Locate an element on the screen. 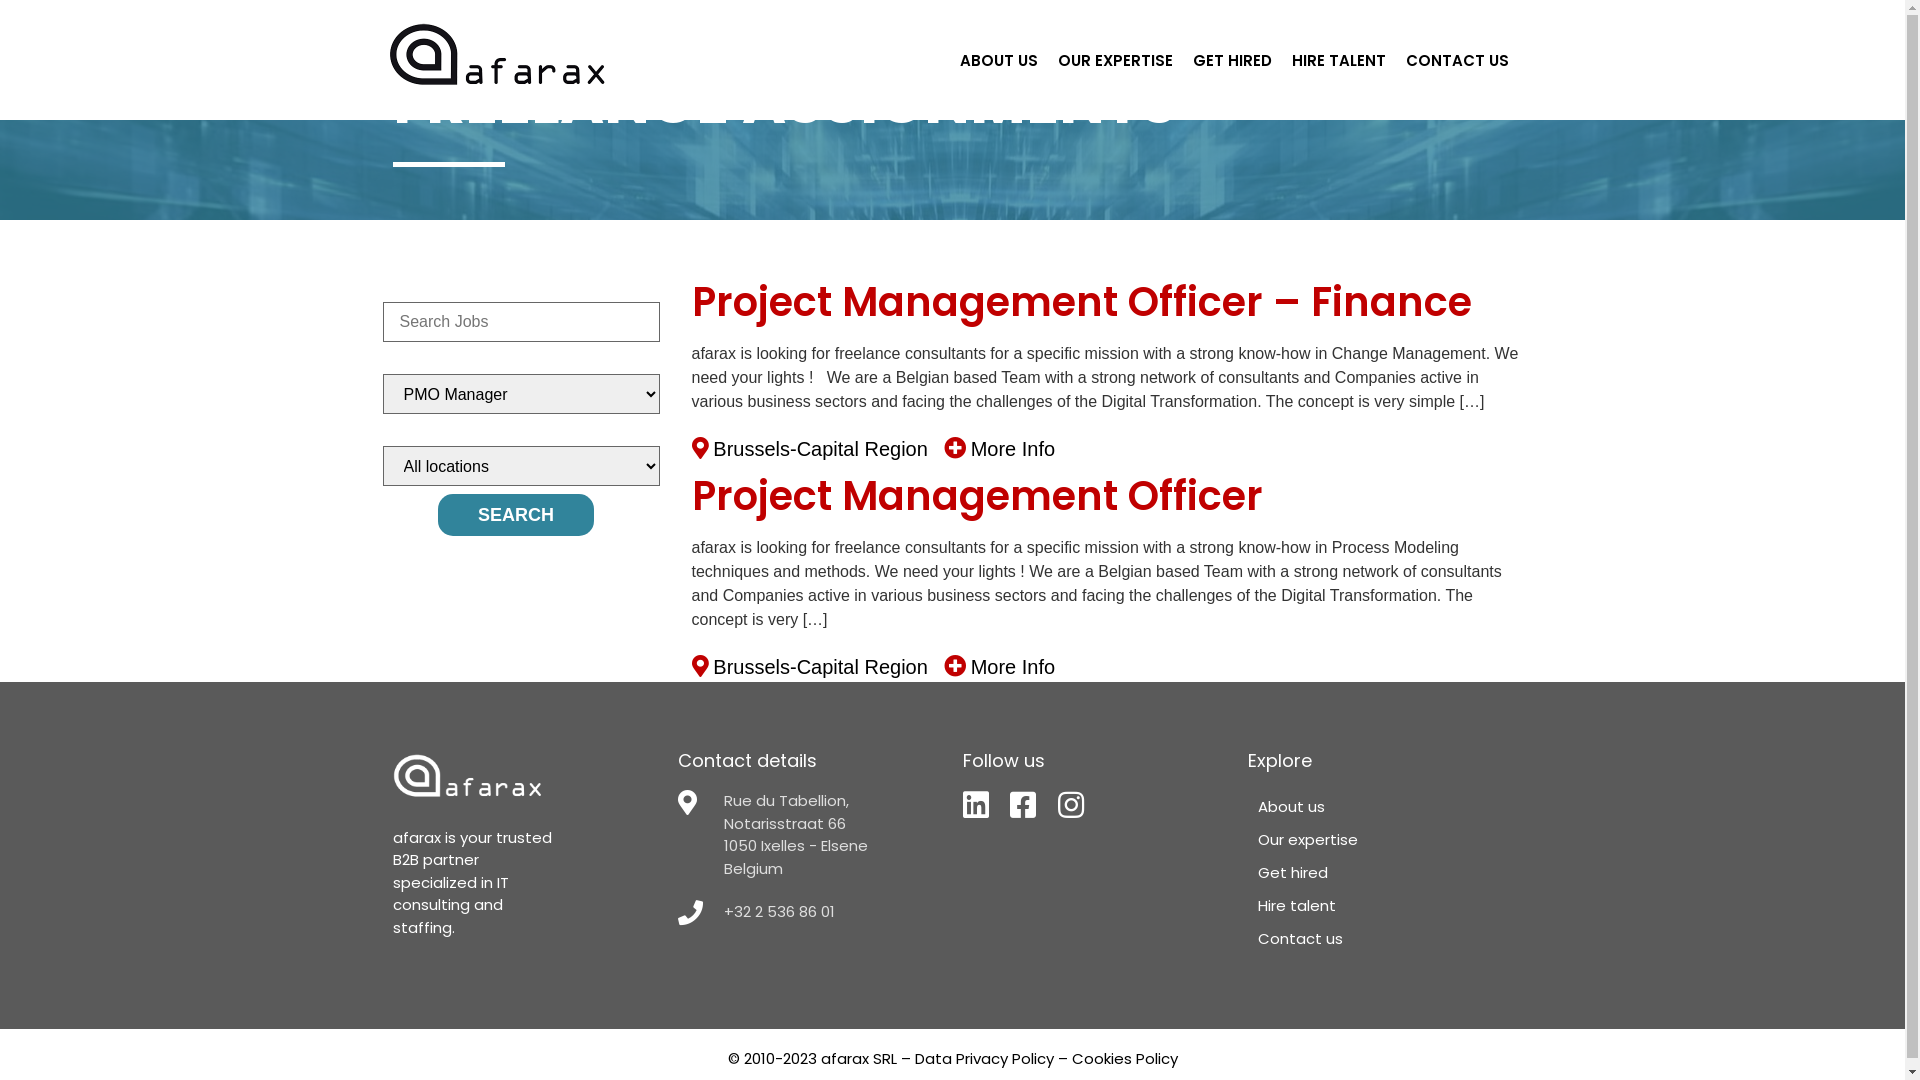  CONTACT US is located at coordinates (1458, 60).